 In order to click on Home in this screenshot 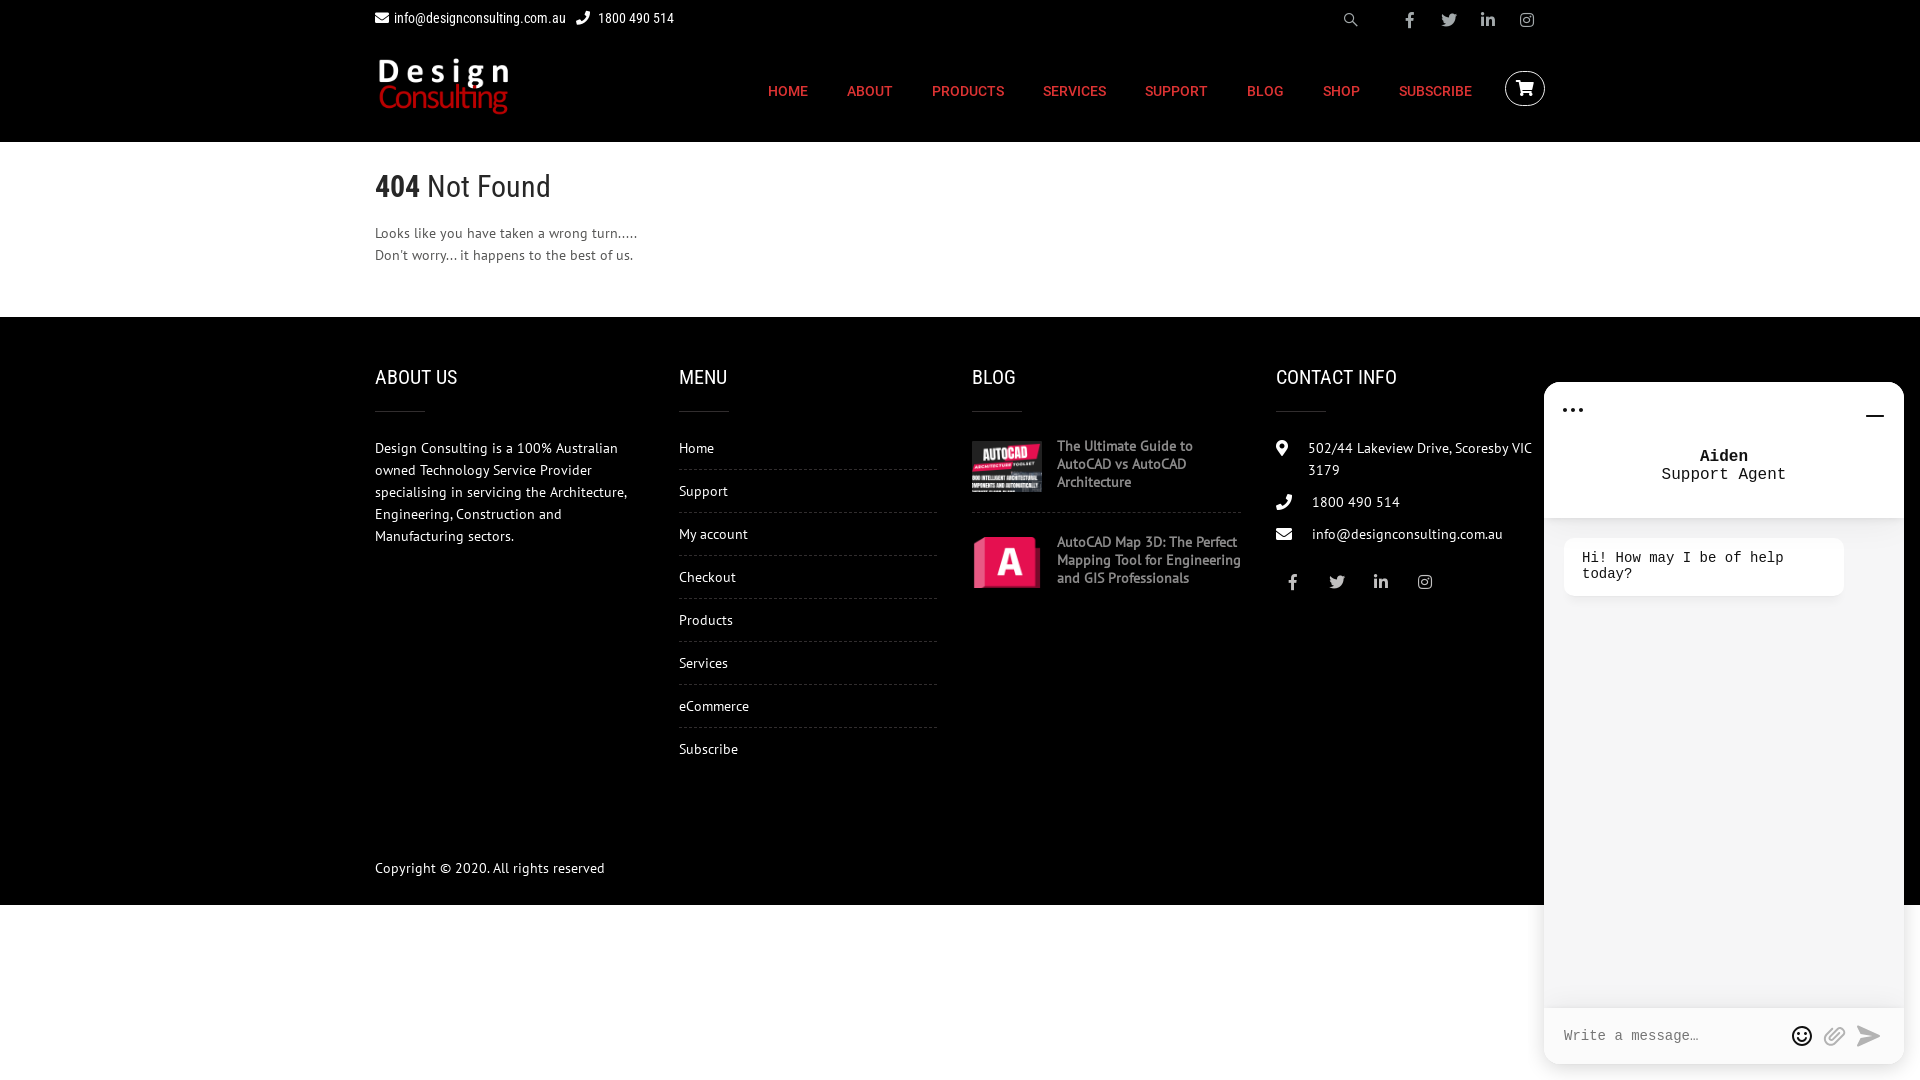, I will do `click(696, 448)`.